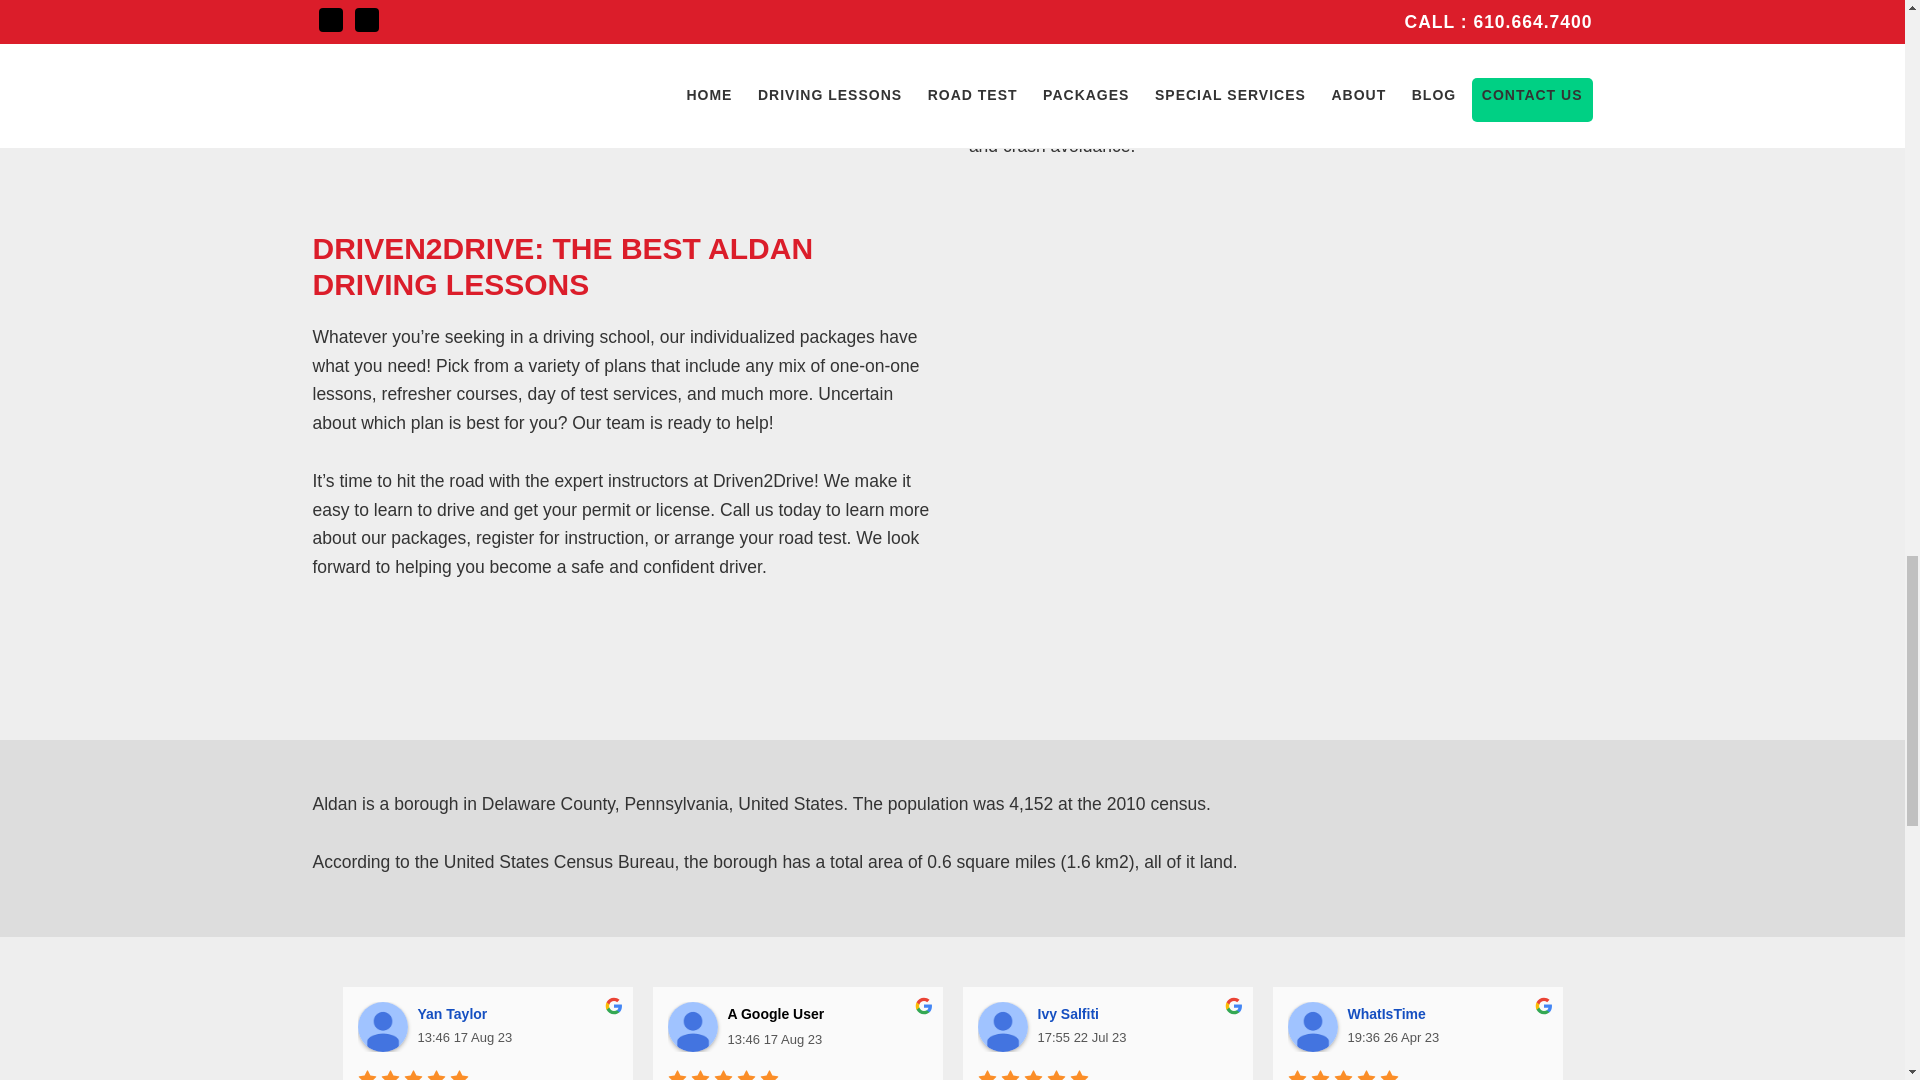 This screenshot has width=1920, height=1080. What do you see at coordinates (693, 1026) in the screenshot?
I see `A Google User` at bounding box center [693, 1026].